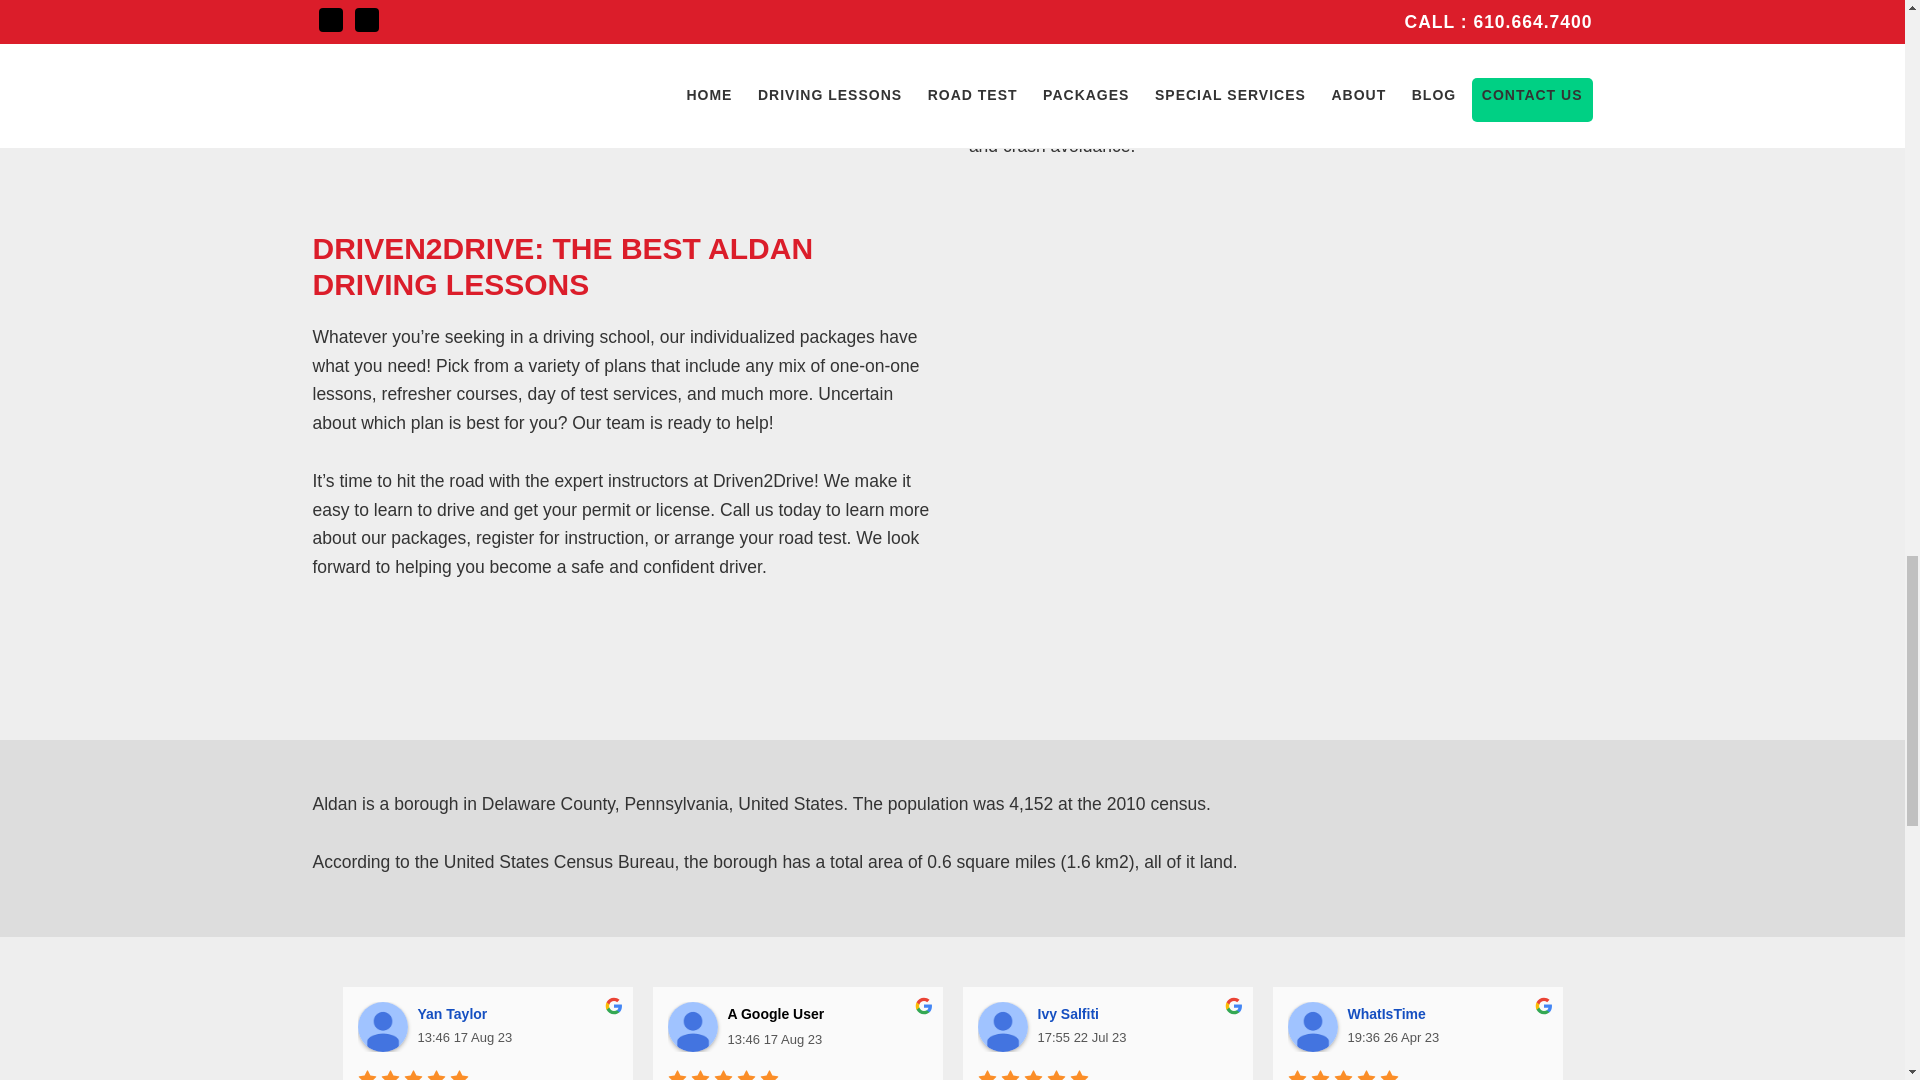 This screenshot has width=1920, height=1080. What do you see at coordinates (693, 1026) in the screenshot?
I see `A Google User` at bounding box center [693, 1026].